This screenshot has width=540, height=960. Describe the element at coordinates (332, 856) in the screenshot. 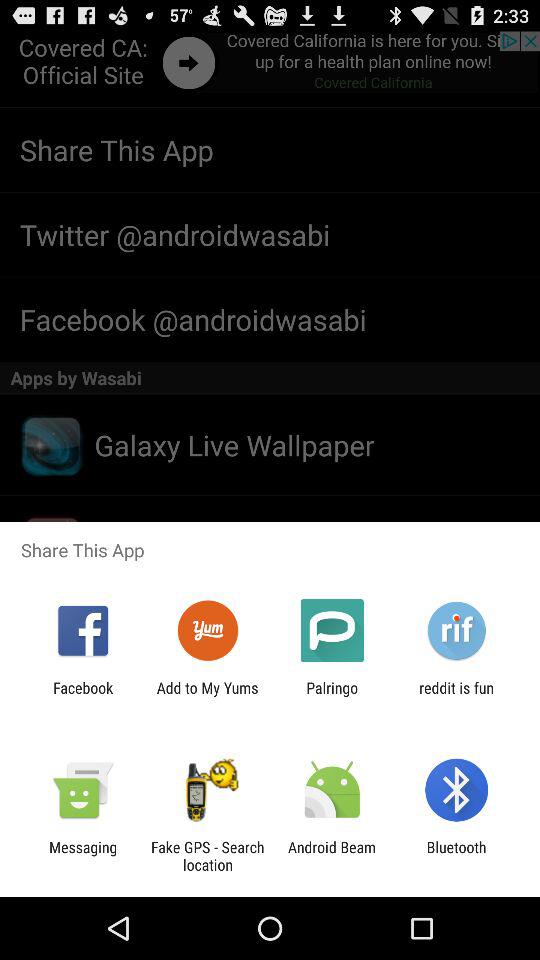

I see `click the item next to the fake gps search icon` at that location.